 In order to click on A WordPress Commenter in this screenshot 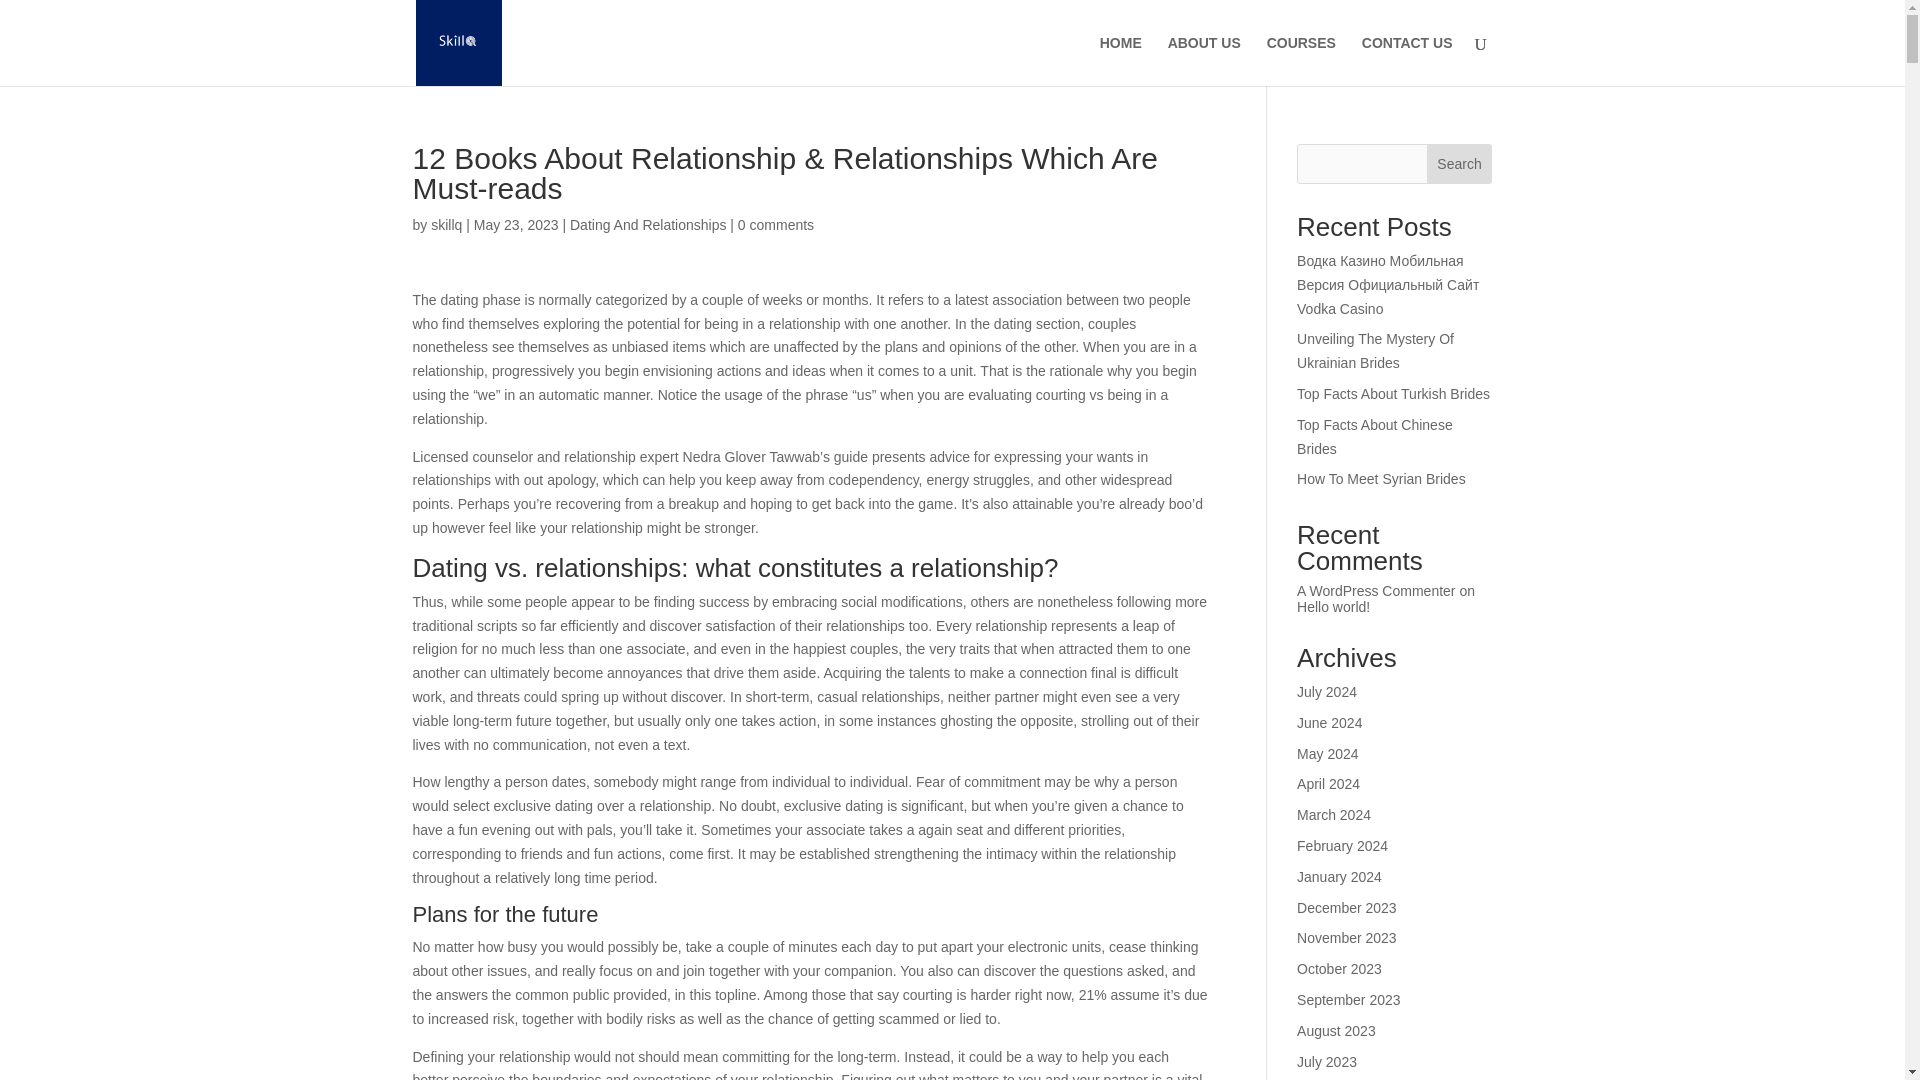, I will do `click(1376, 591)`.